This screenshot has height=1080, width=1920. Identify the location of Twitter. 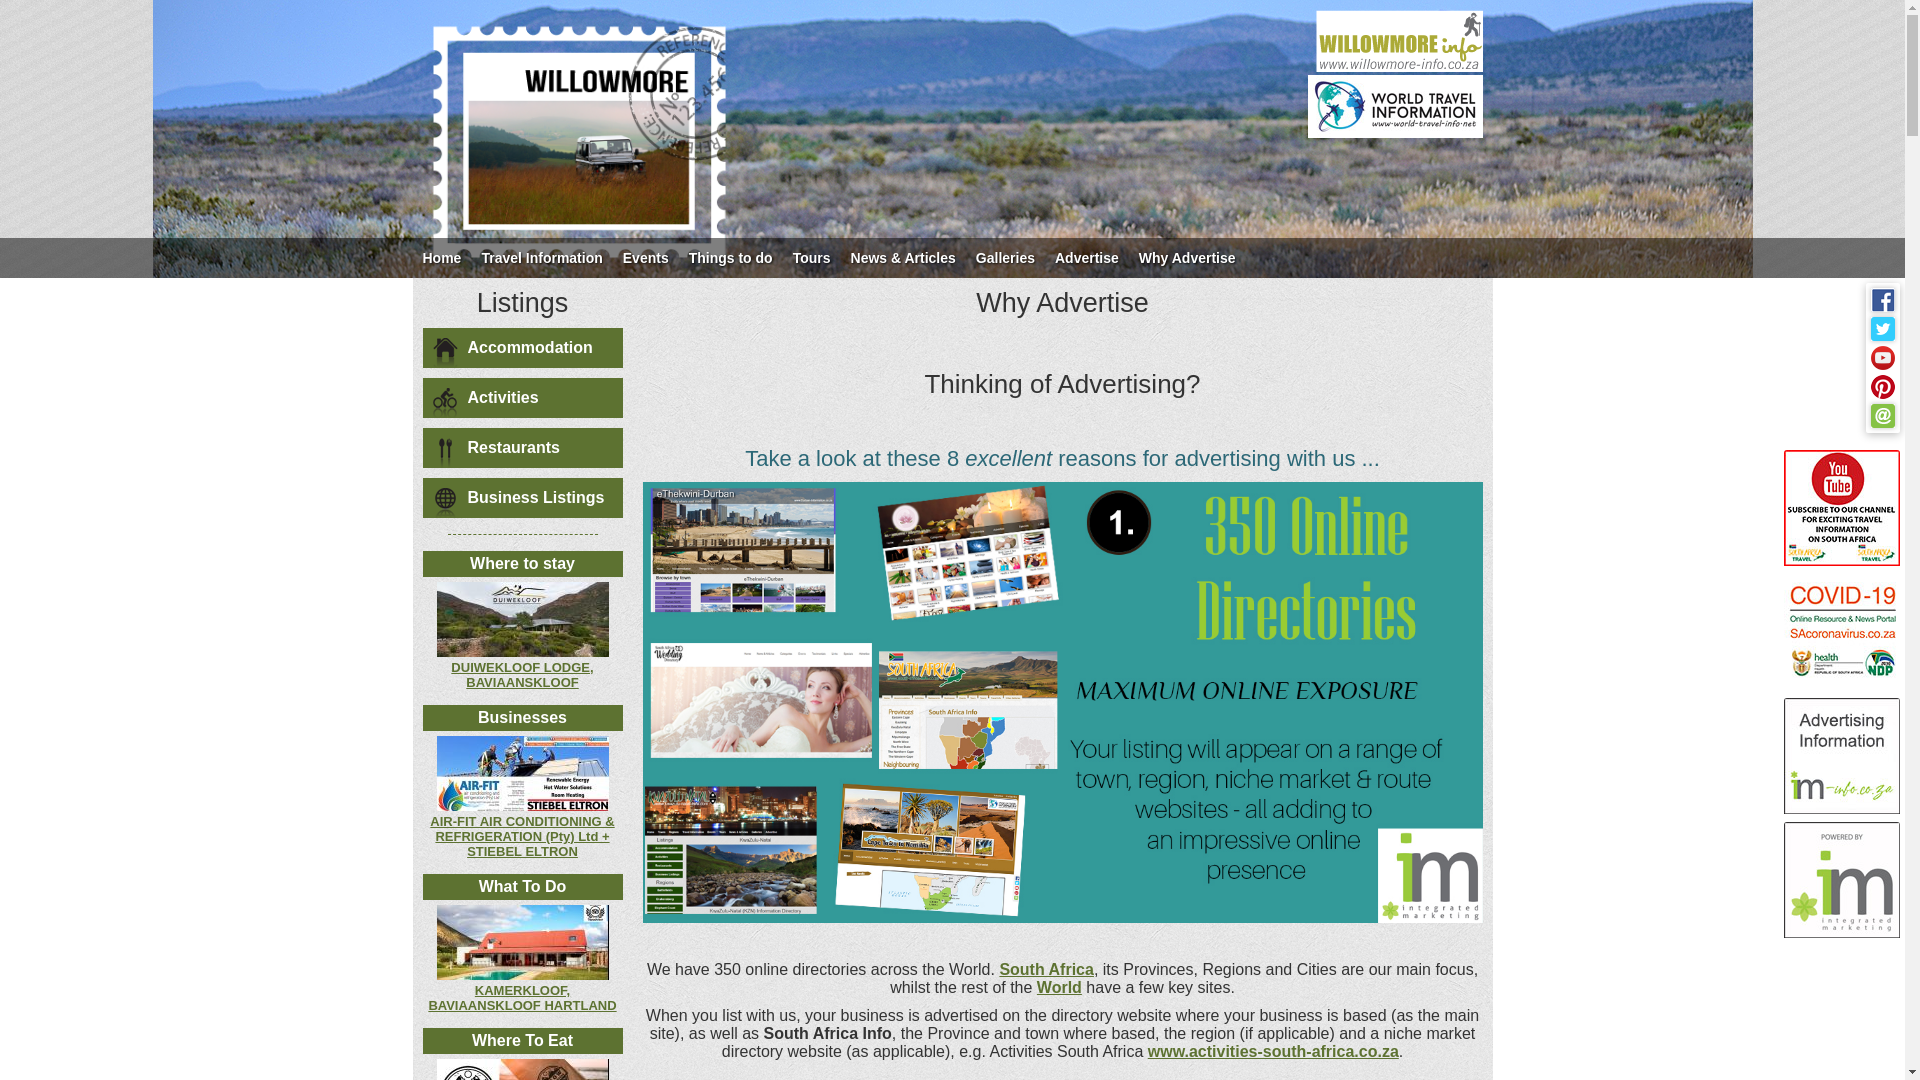
(1882, 329).